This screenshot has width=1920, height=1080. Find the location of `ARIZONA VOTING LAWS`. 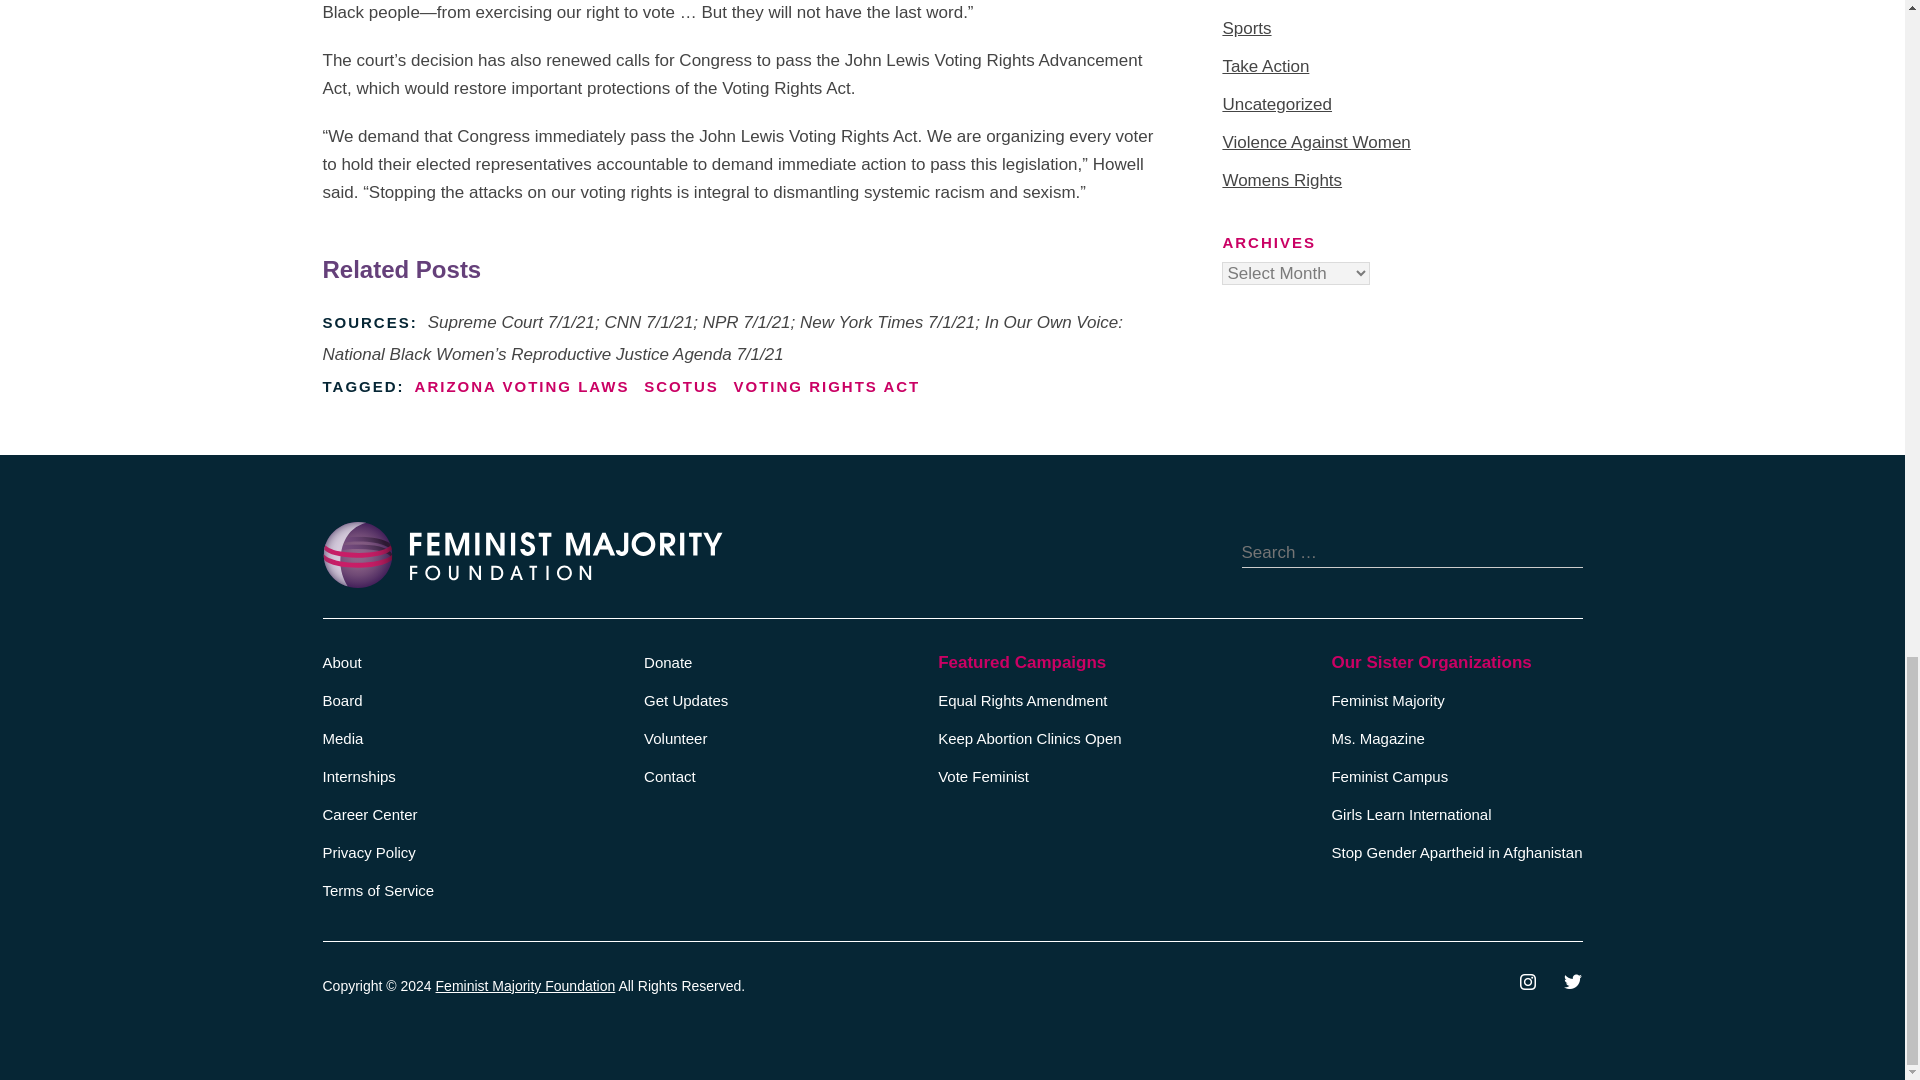

ARIZONA VOTING LAWS is located at coordinates (522, 386).